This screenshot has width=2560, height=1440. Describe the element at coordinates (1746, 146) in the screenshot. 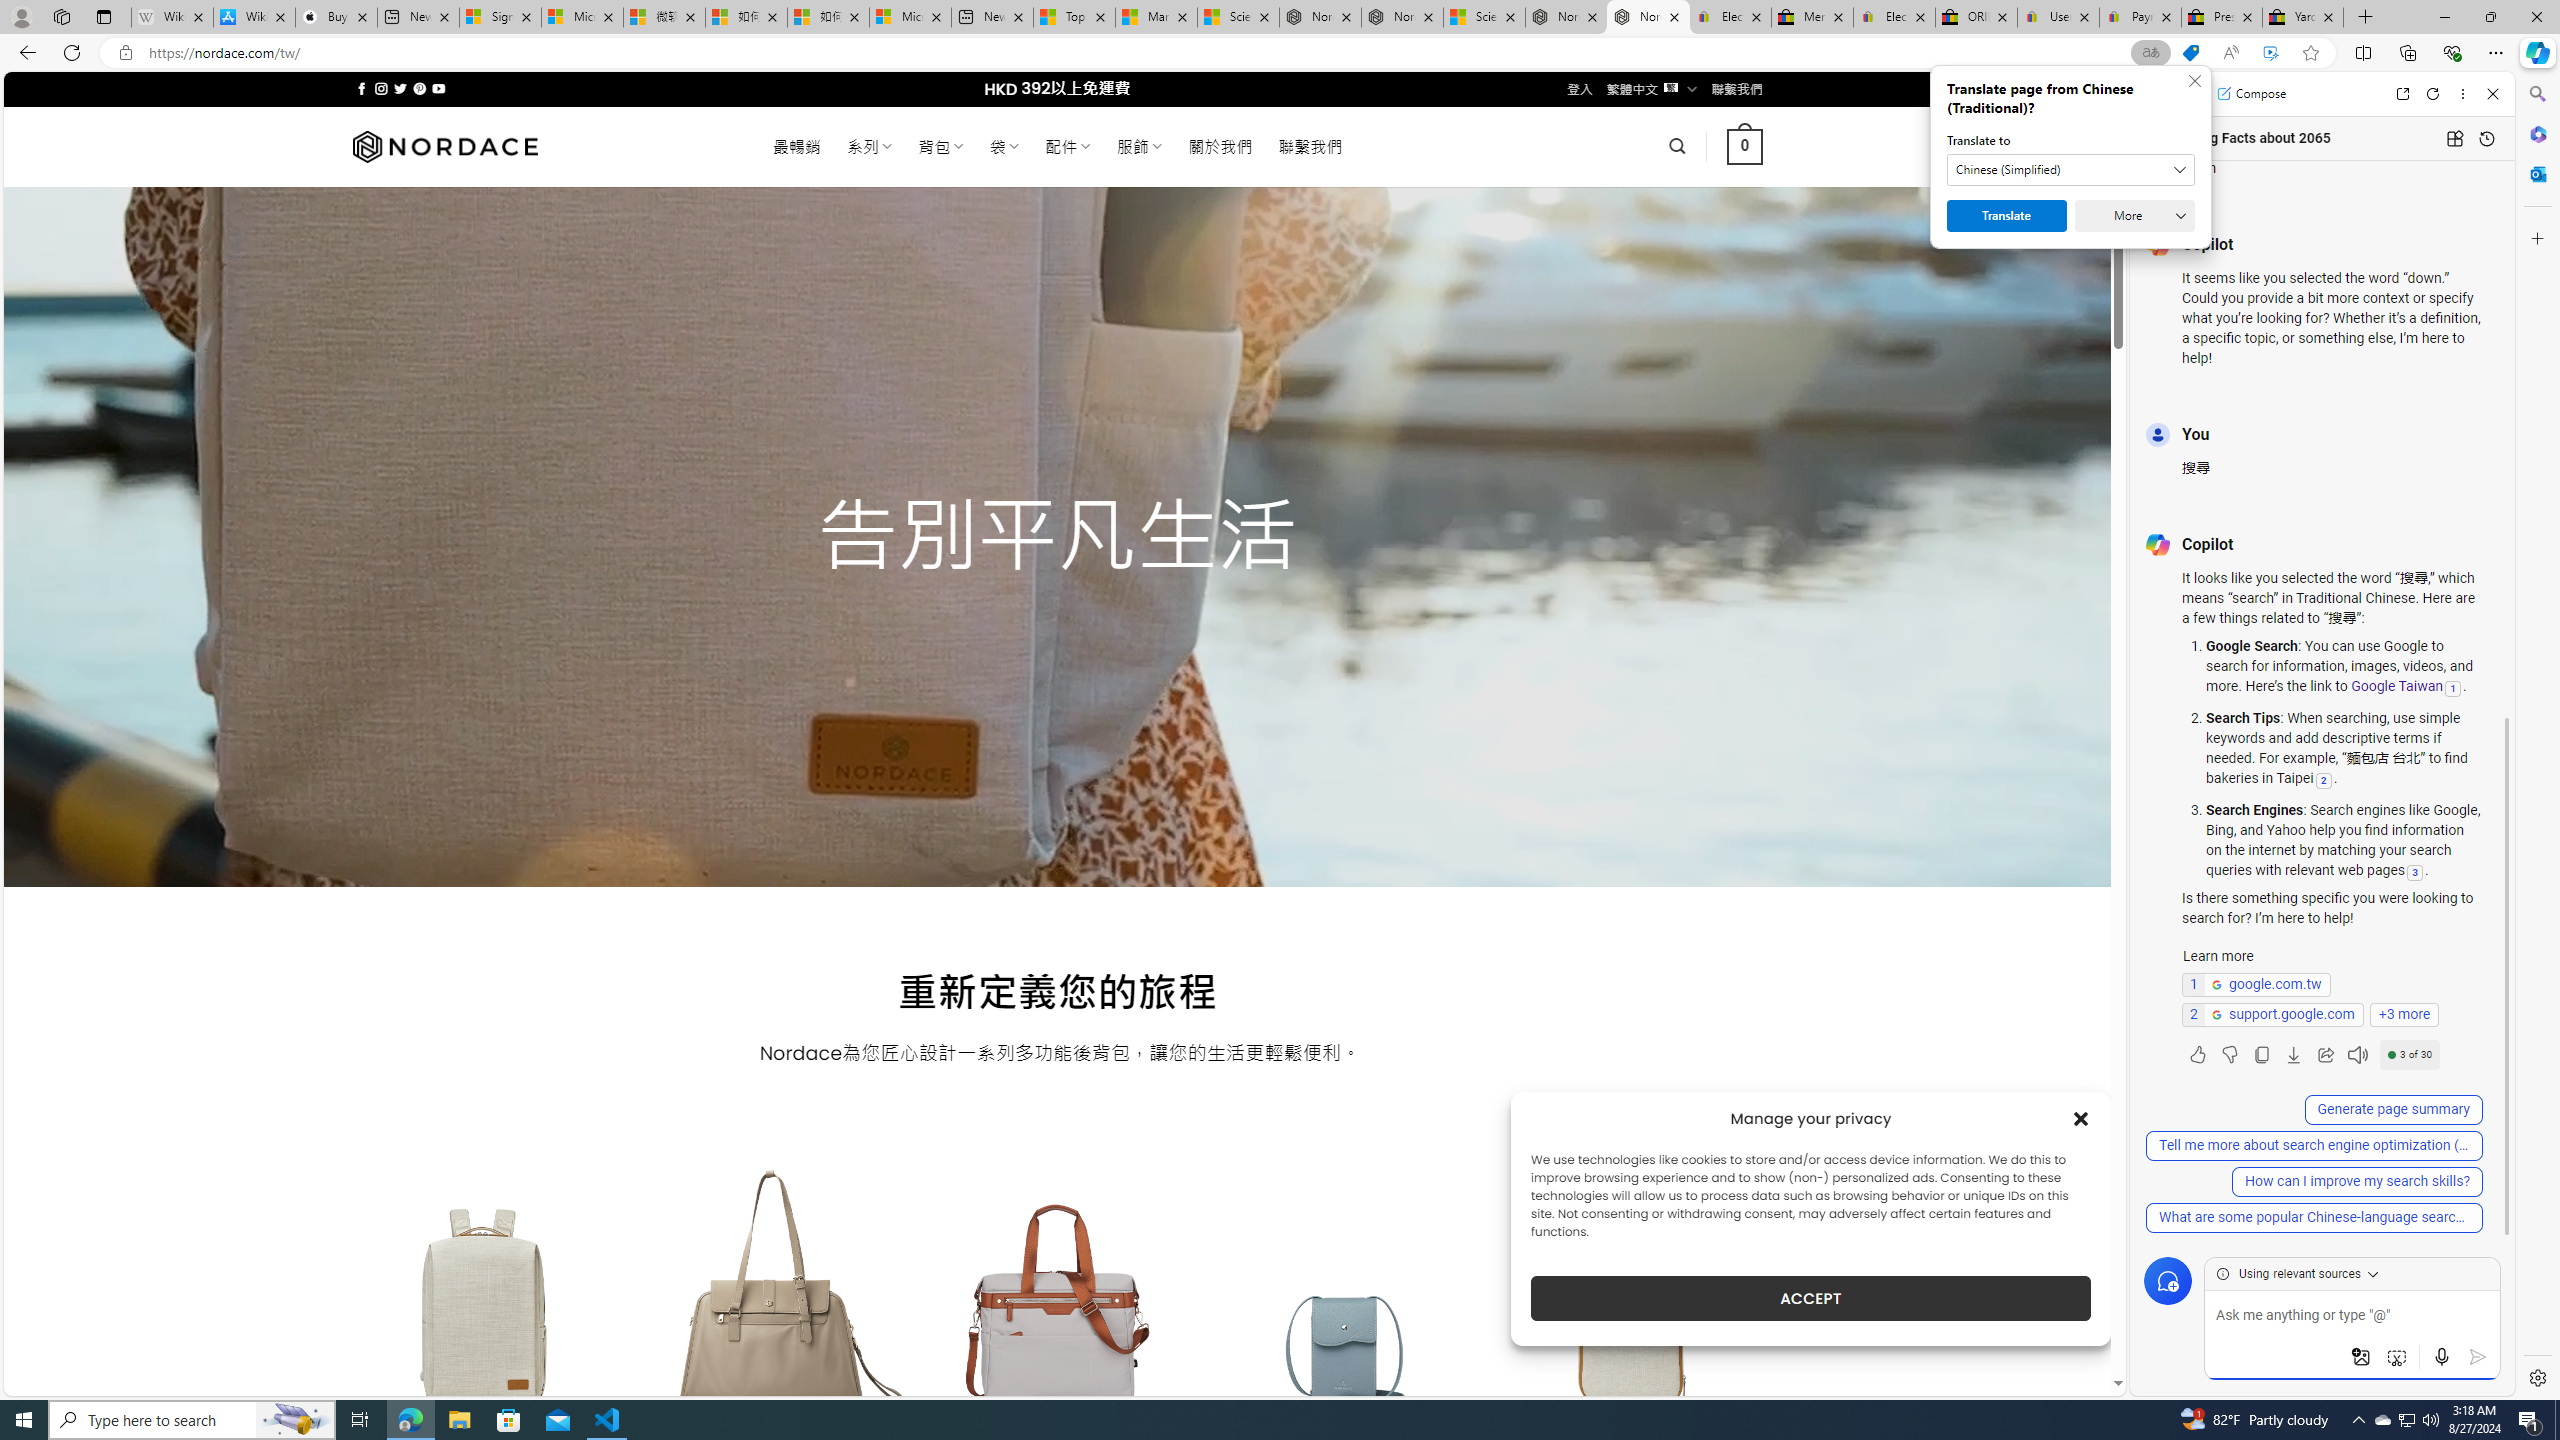

I see ` 0 ` at that location.